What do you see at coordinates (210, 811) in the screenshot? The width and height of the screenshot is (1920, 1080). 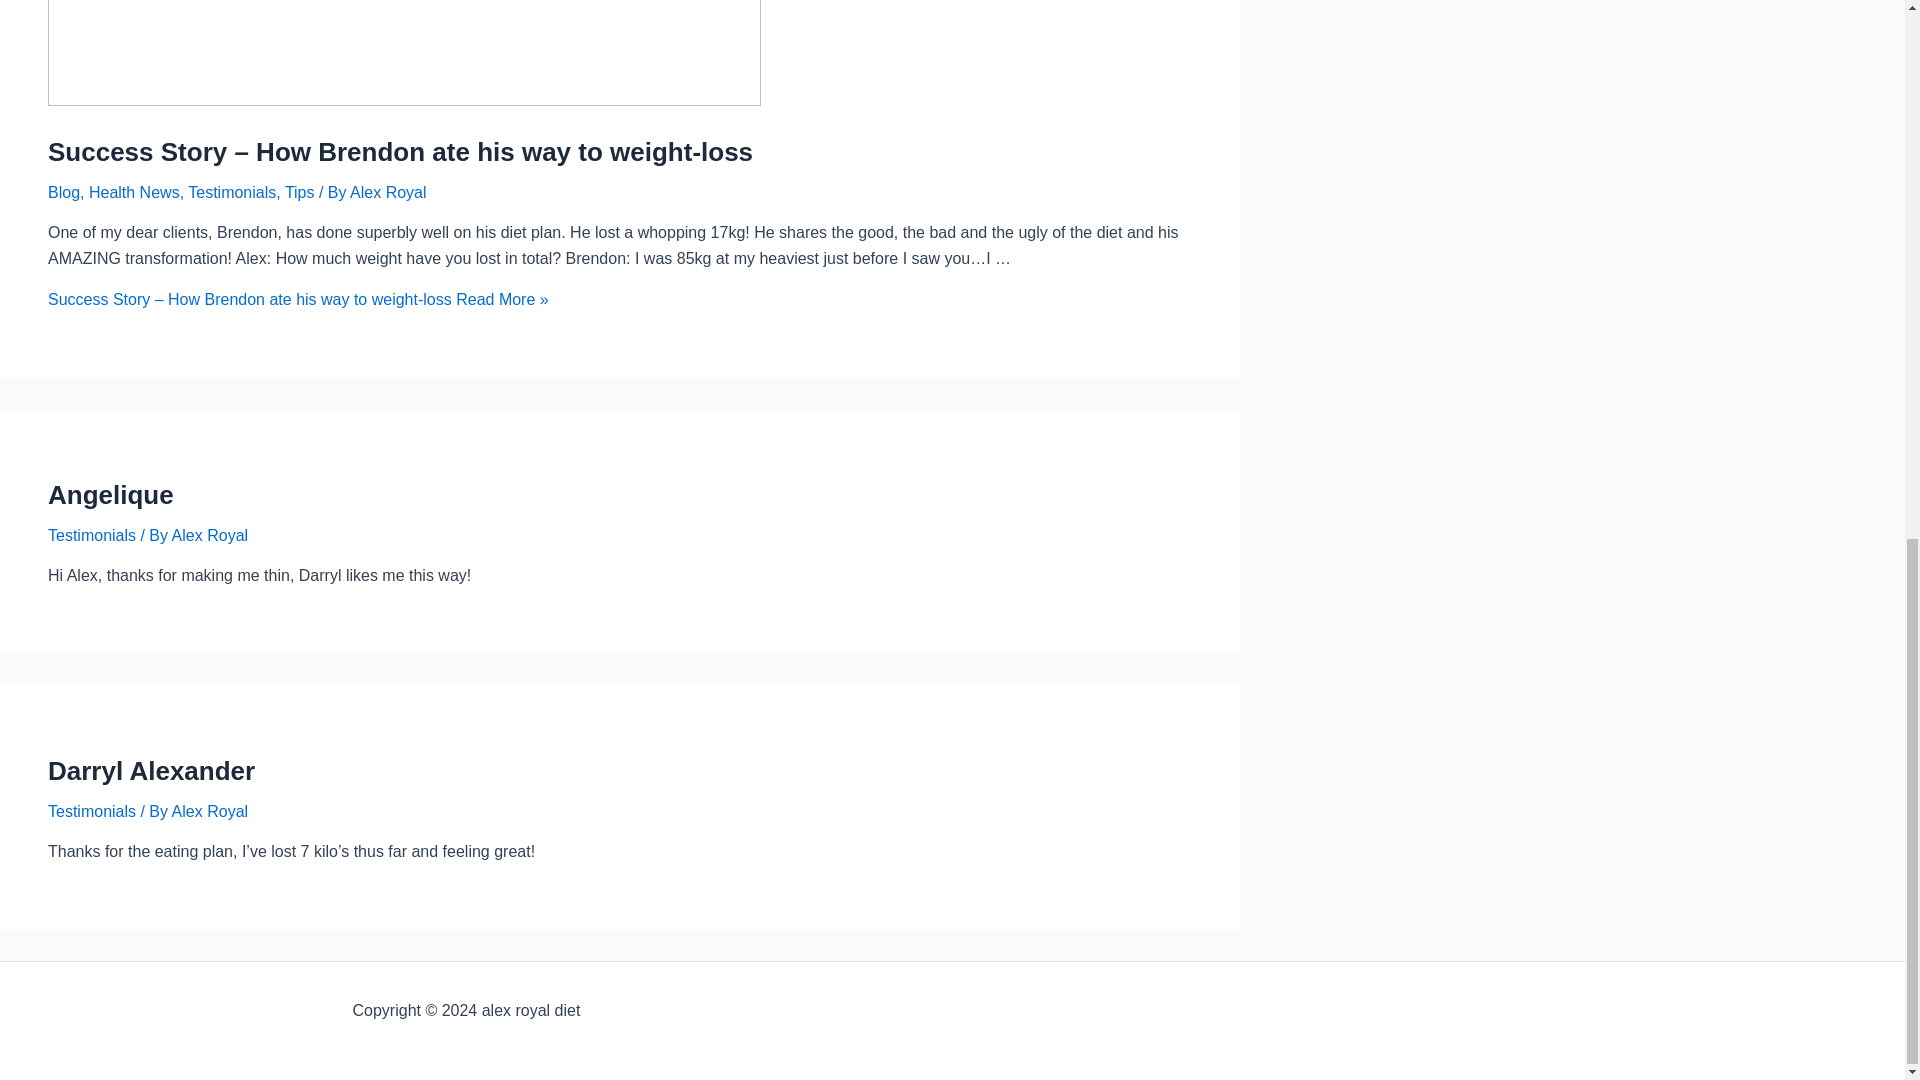 I see `Alex Royal` at bounding box center [210, 811].